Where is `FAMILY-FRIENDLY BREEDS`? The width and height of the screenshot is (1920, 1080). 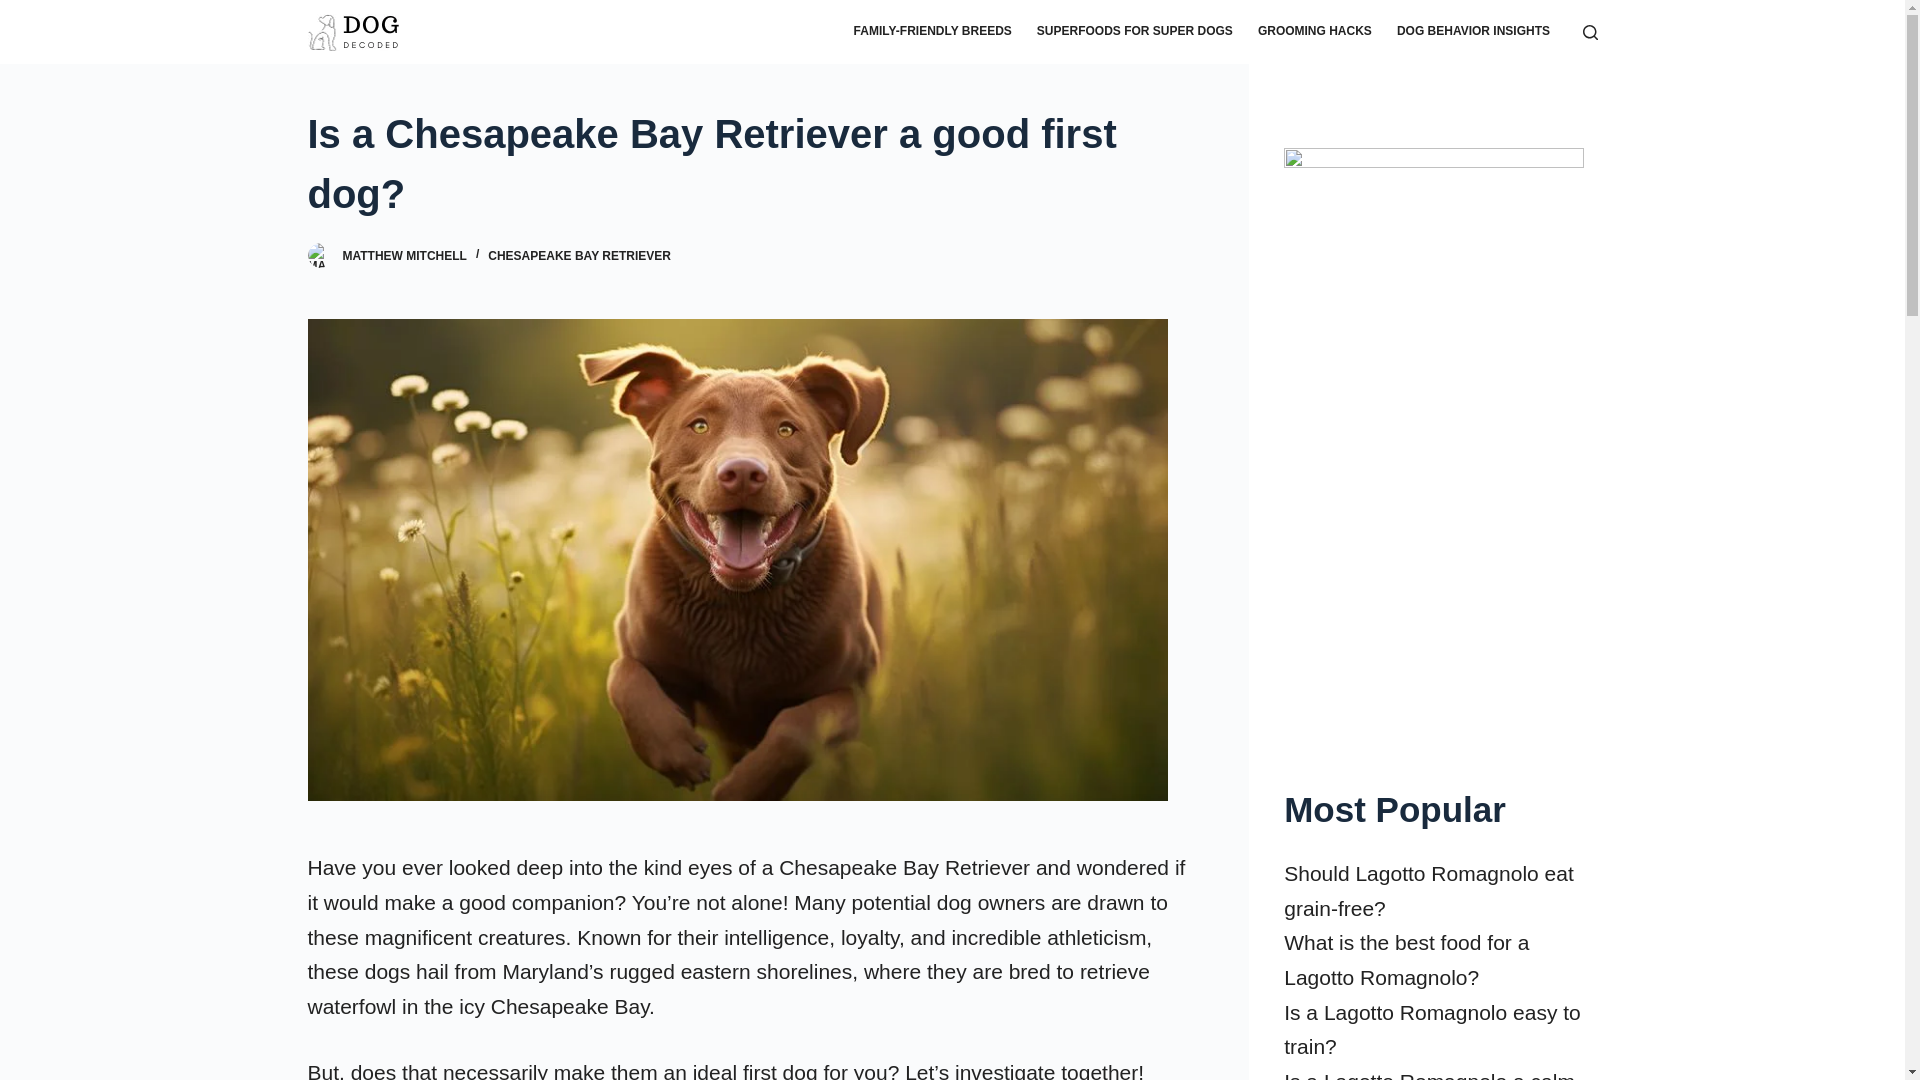 FAMILY-FRIENDLY BREEDS is located at coordinates (932, 32).